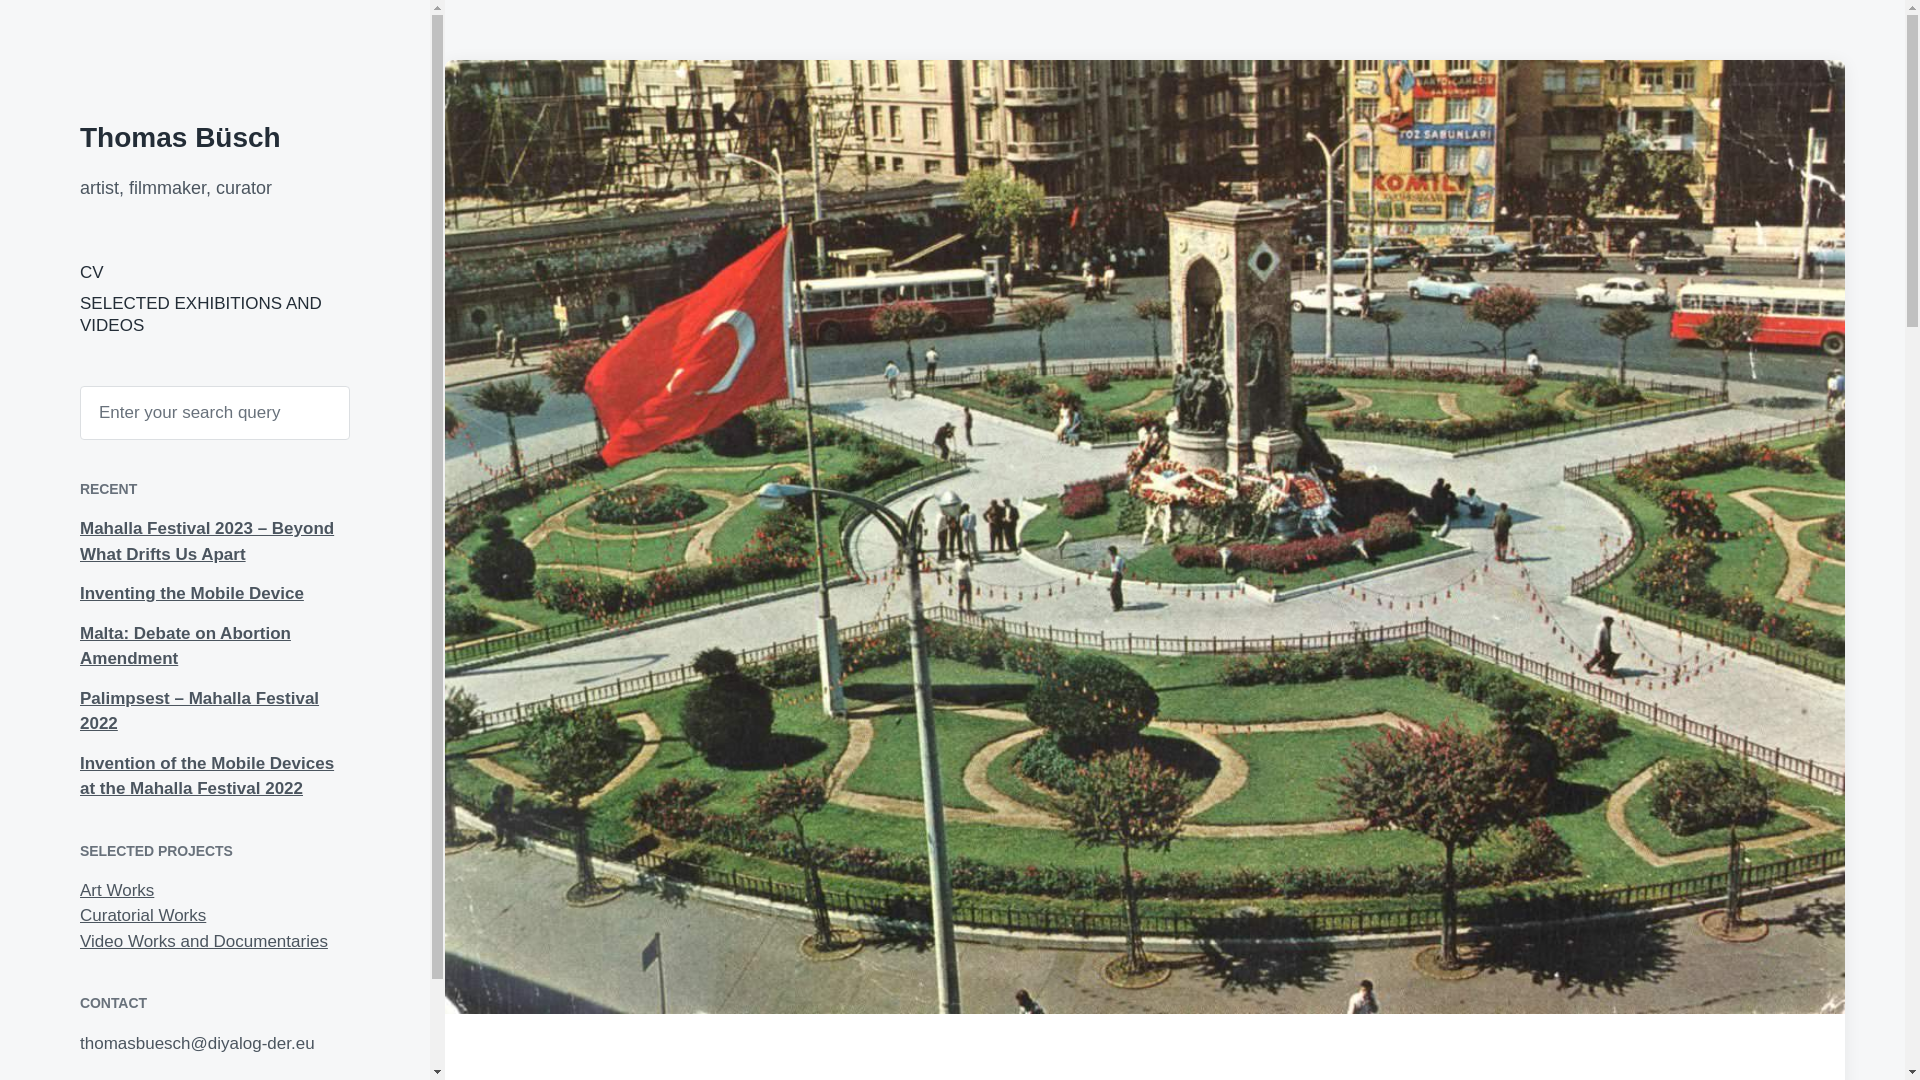 The width and height of the screenshot is (1920, 1080). I want to click on CV, so click(92, 272).